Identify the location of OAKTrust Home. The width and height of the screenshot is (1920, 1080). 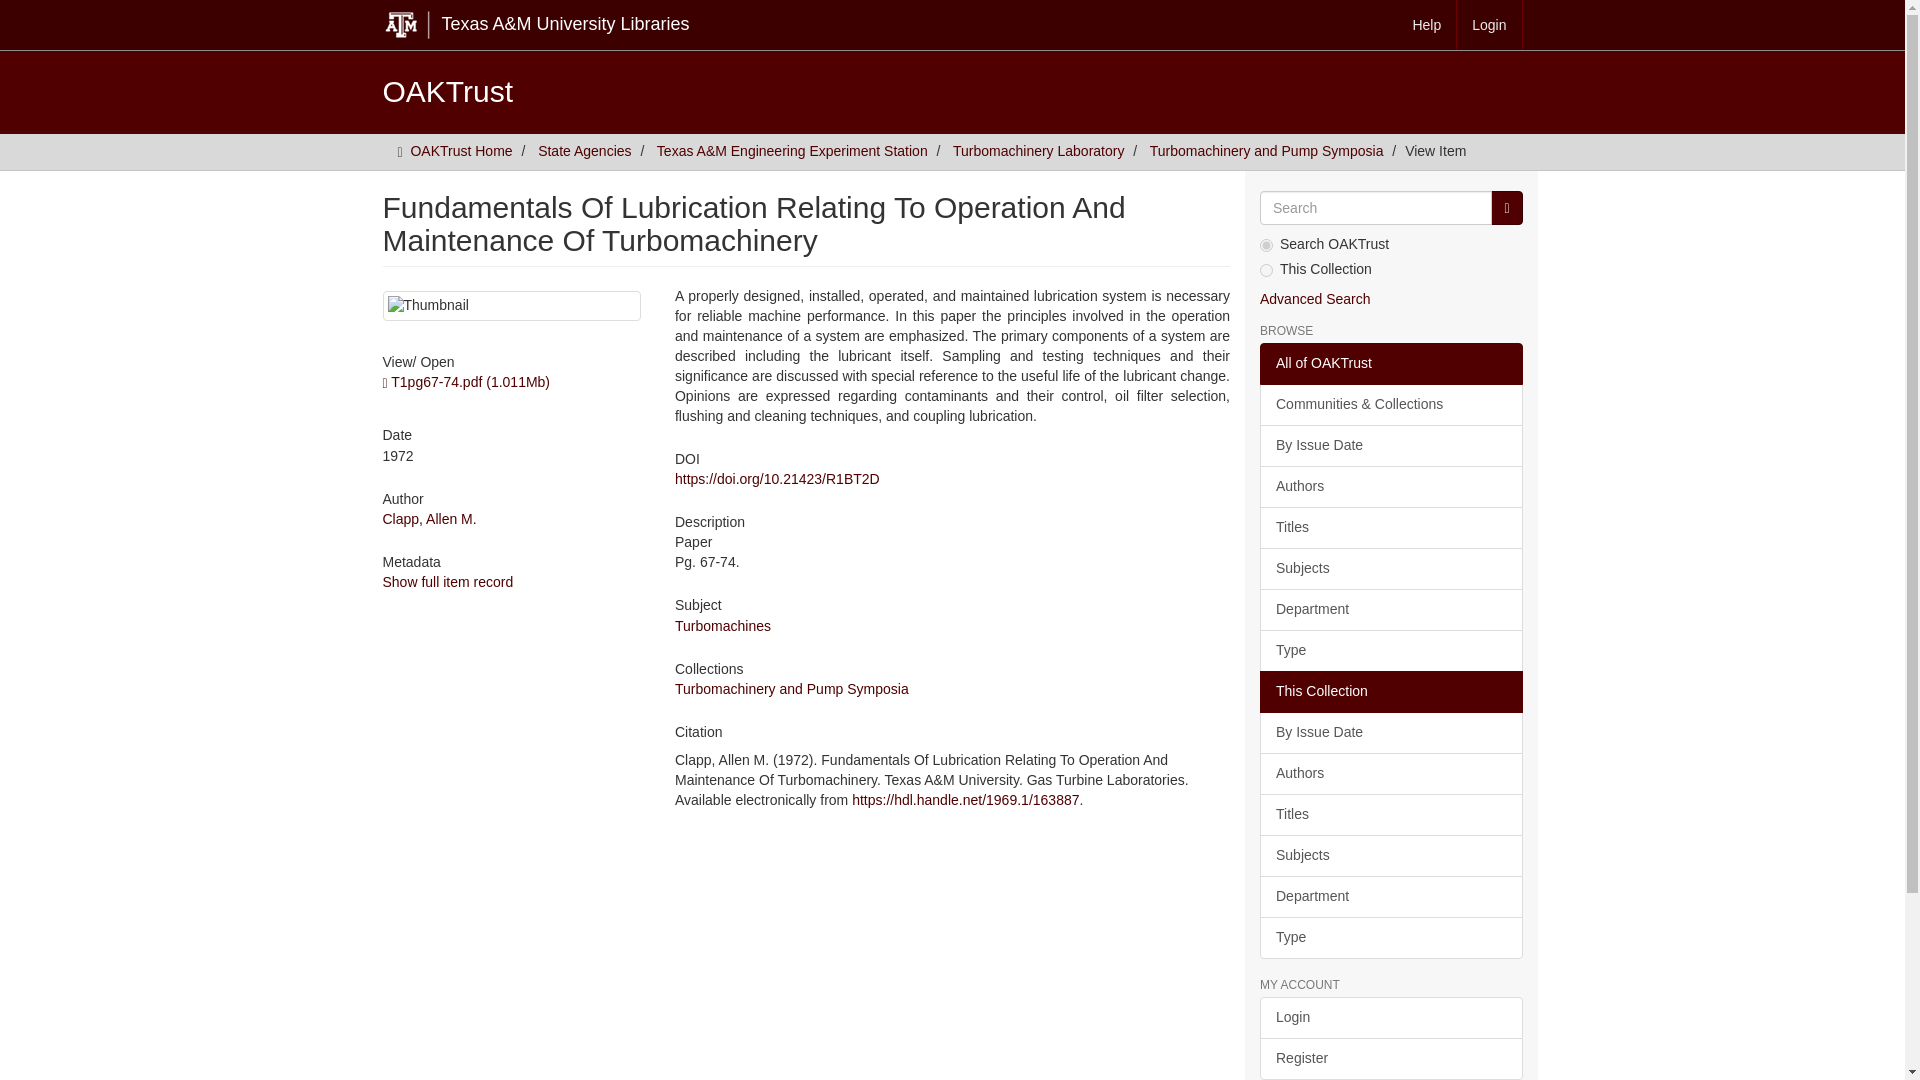
(461, 150).